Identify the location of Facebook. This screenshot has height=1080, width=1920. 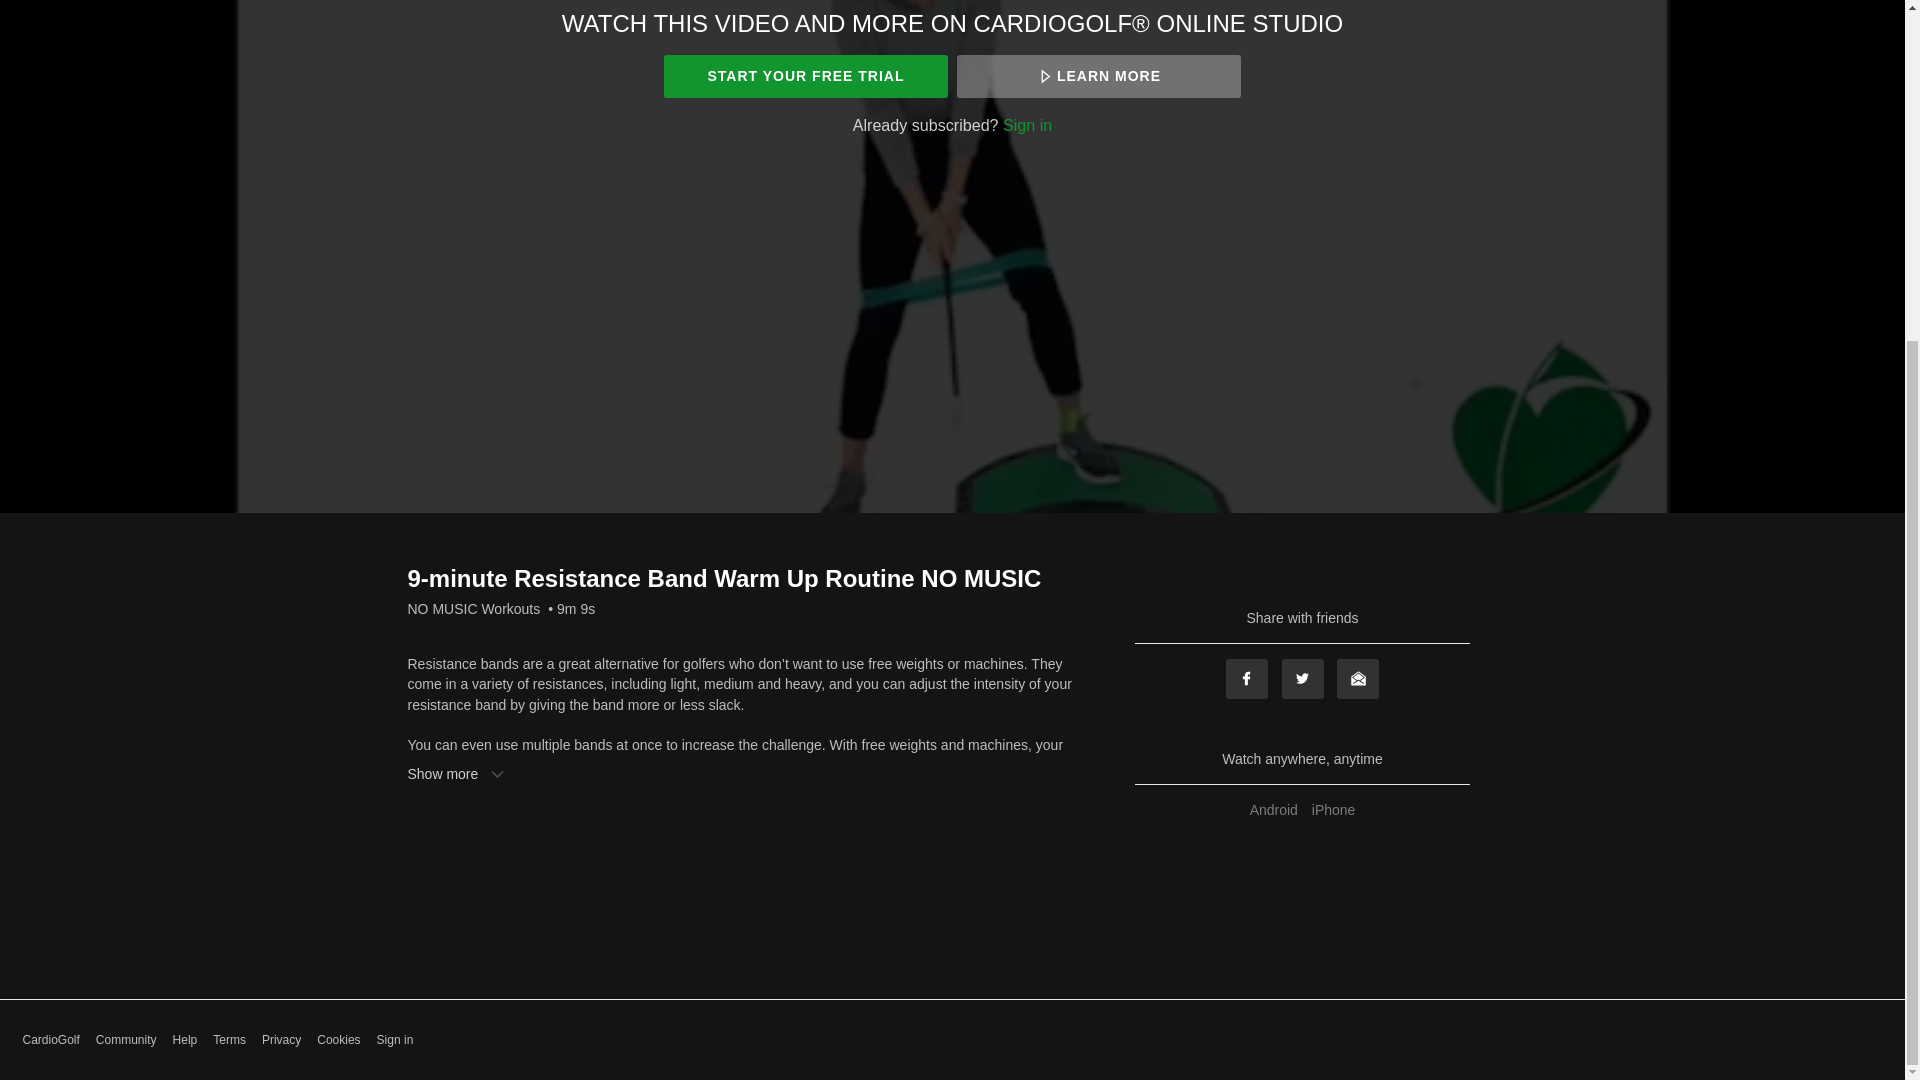
(1246, 678).